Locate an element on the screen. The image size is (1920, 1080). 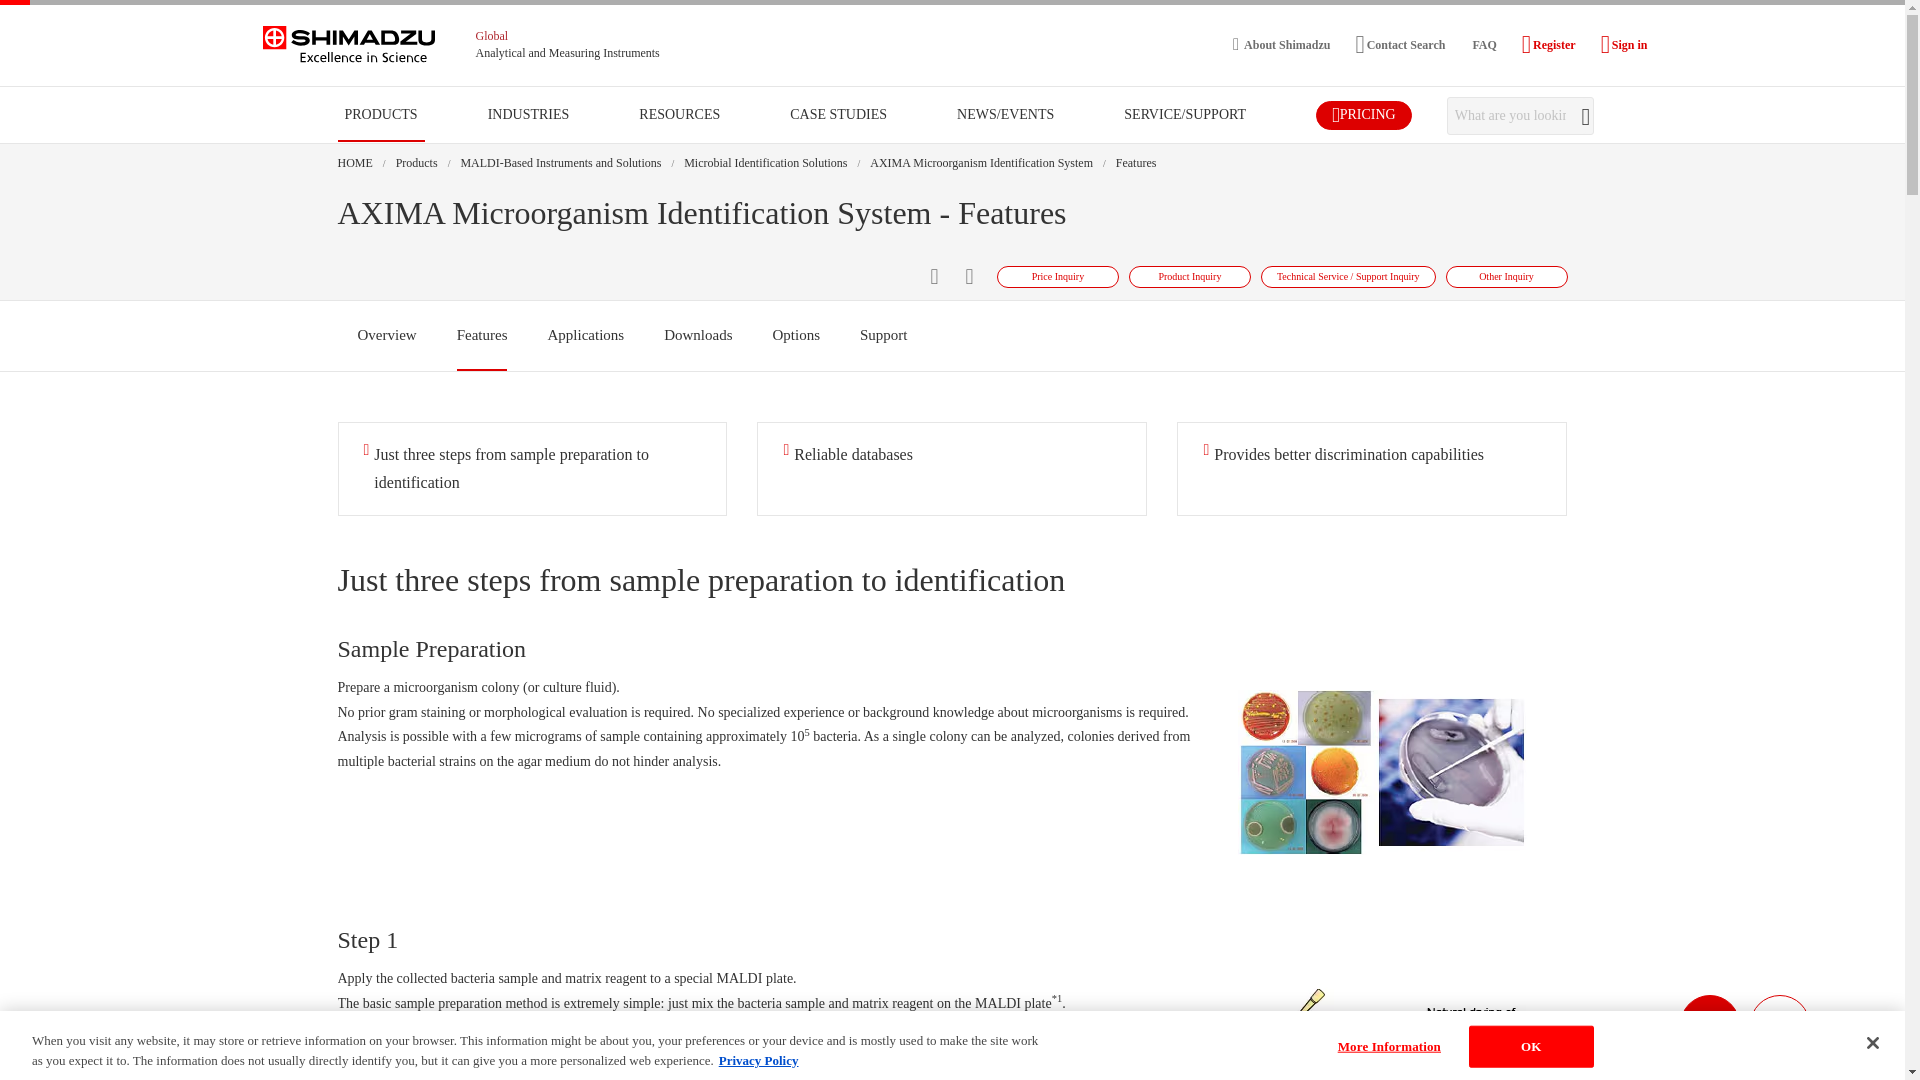
Reliable databases is located at coordinates (952, 469).